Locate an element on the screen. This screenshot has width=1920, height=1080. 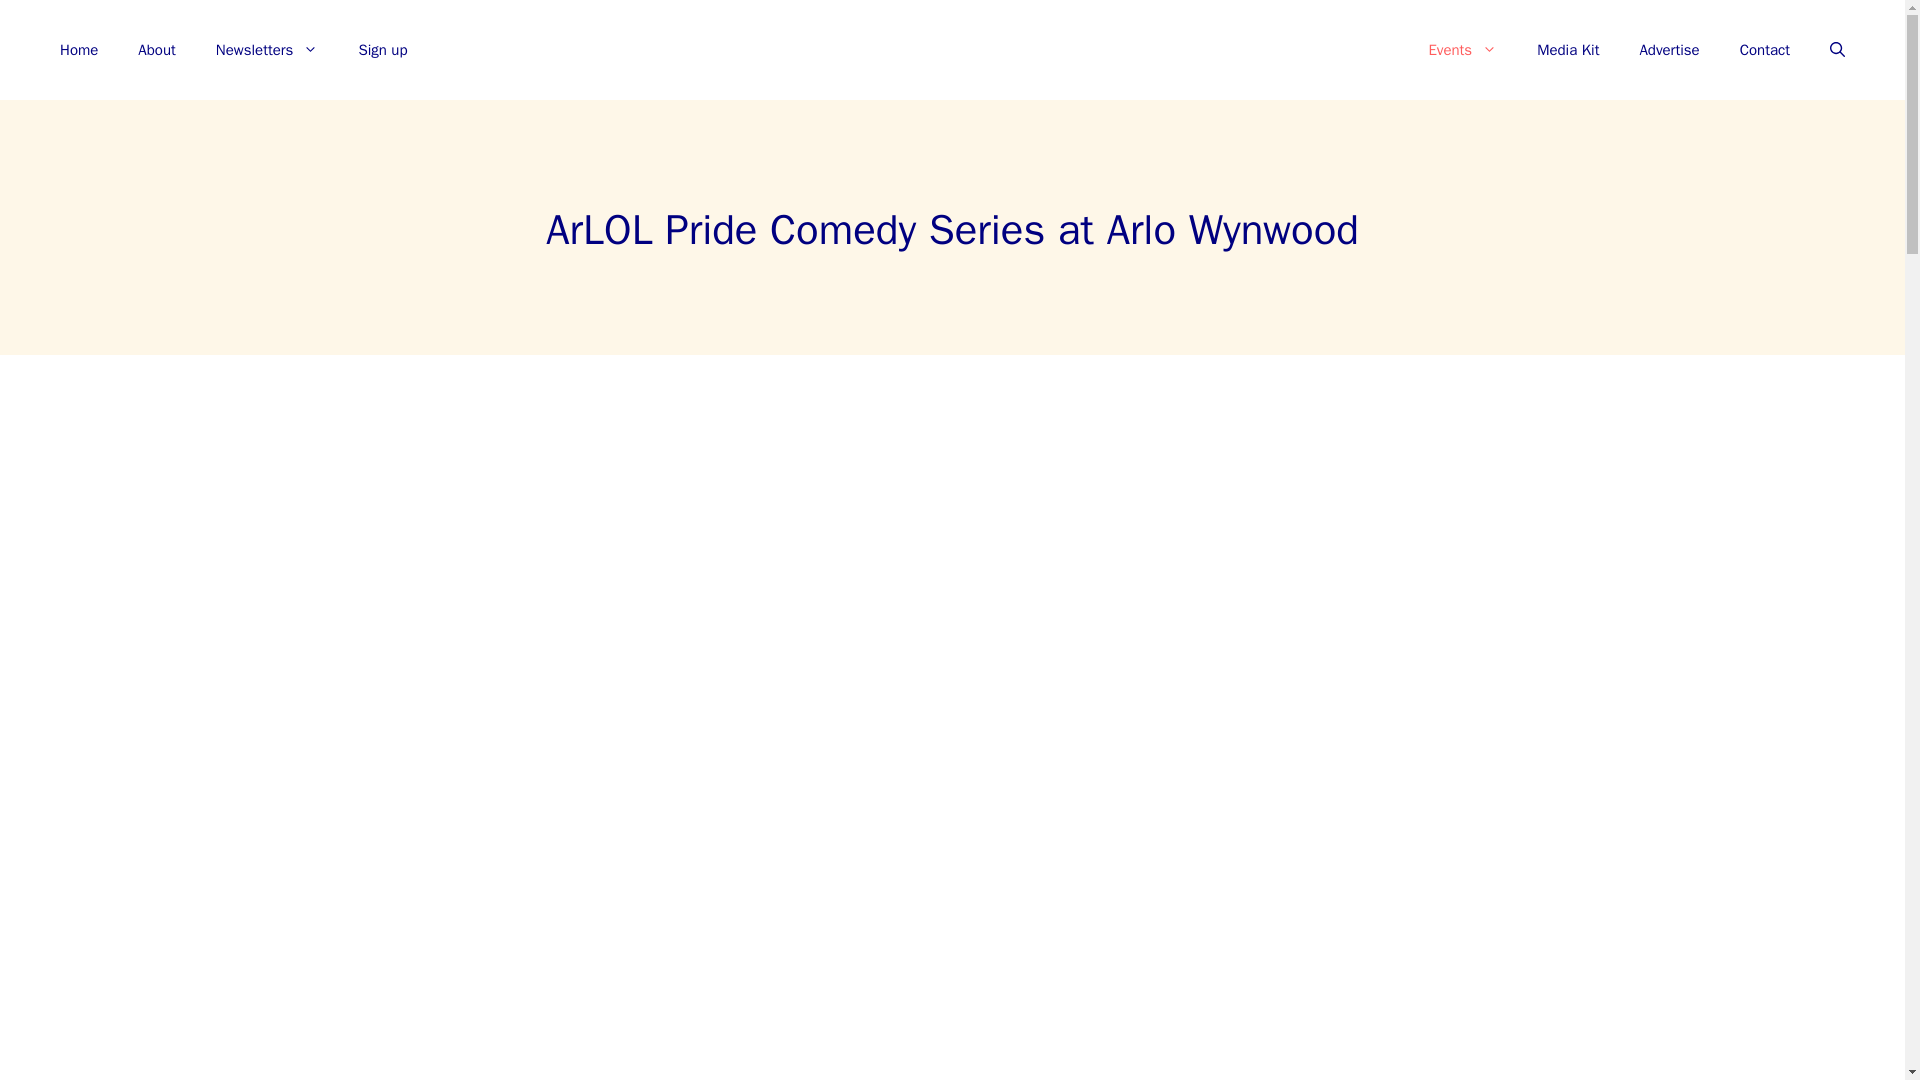
Events is located at coordinates (1462, 50).